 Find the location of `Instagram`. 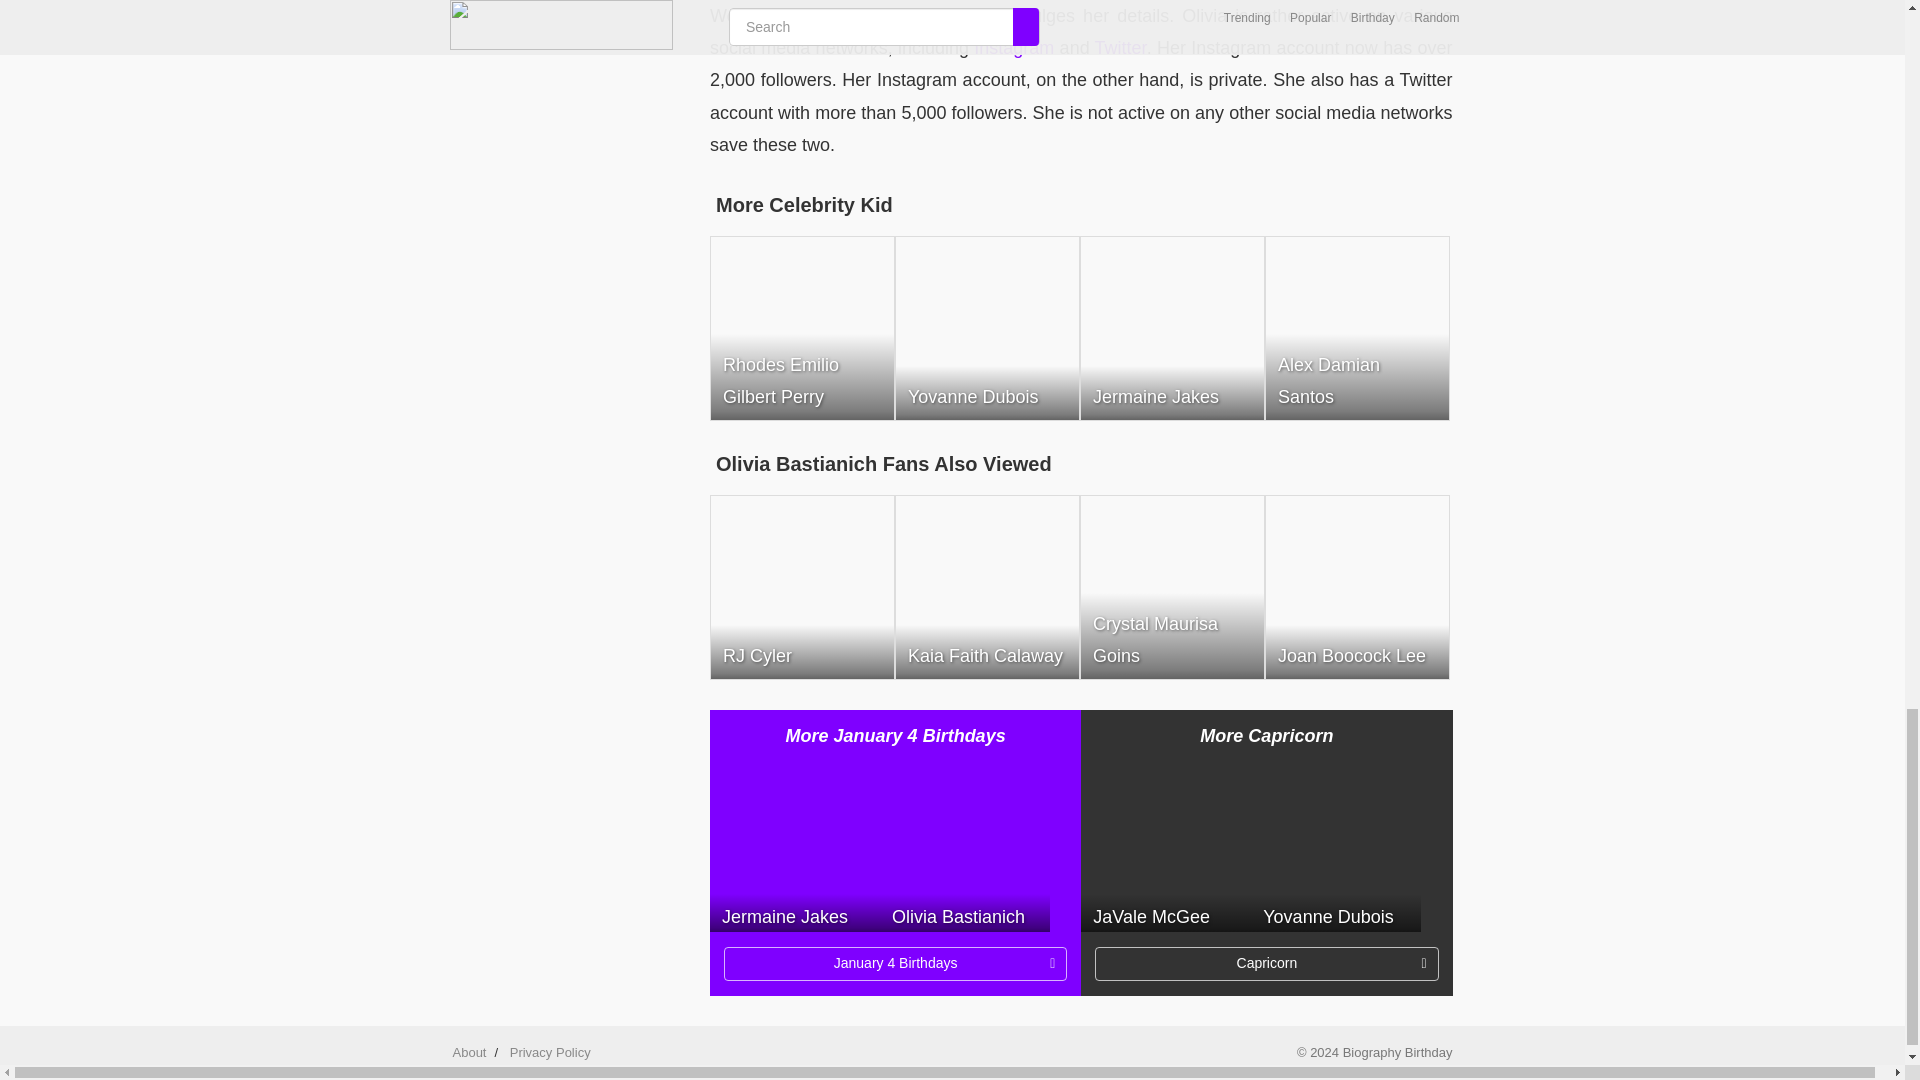

Instagram is located at coordinates (1014, 48).